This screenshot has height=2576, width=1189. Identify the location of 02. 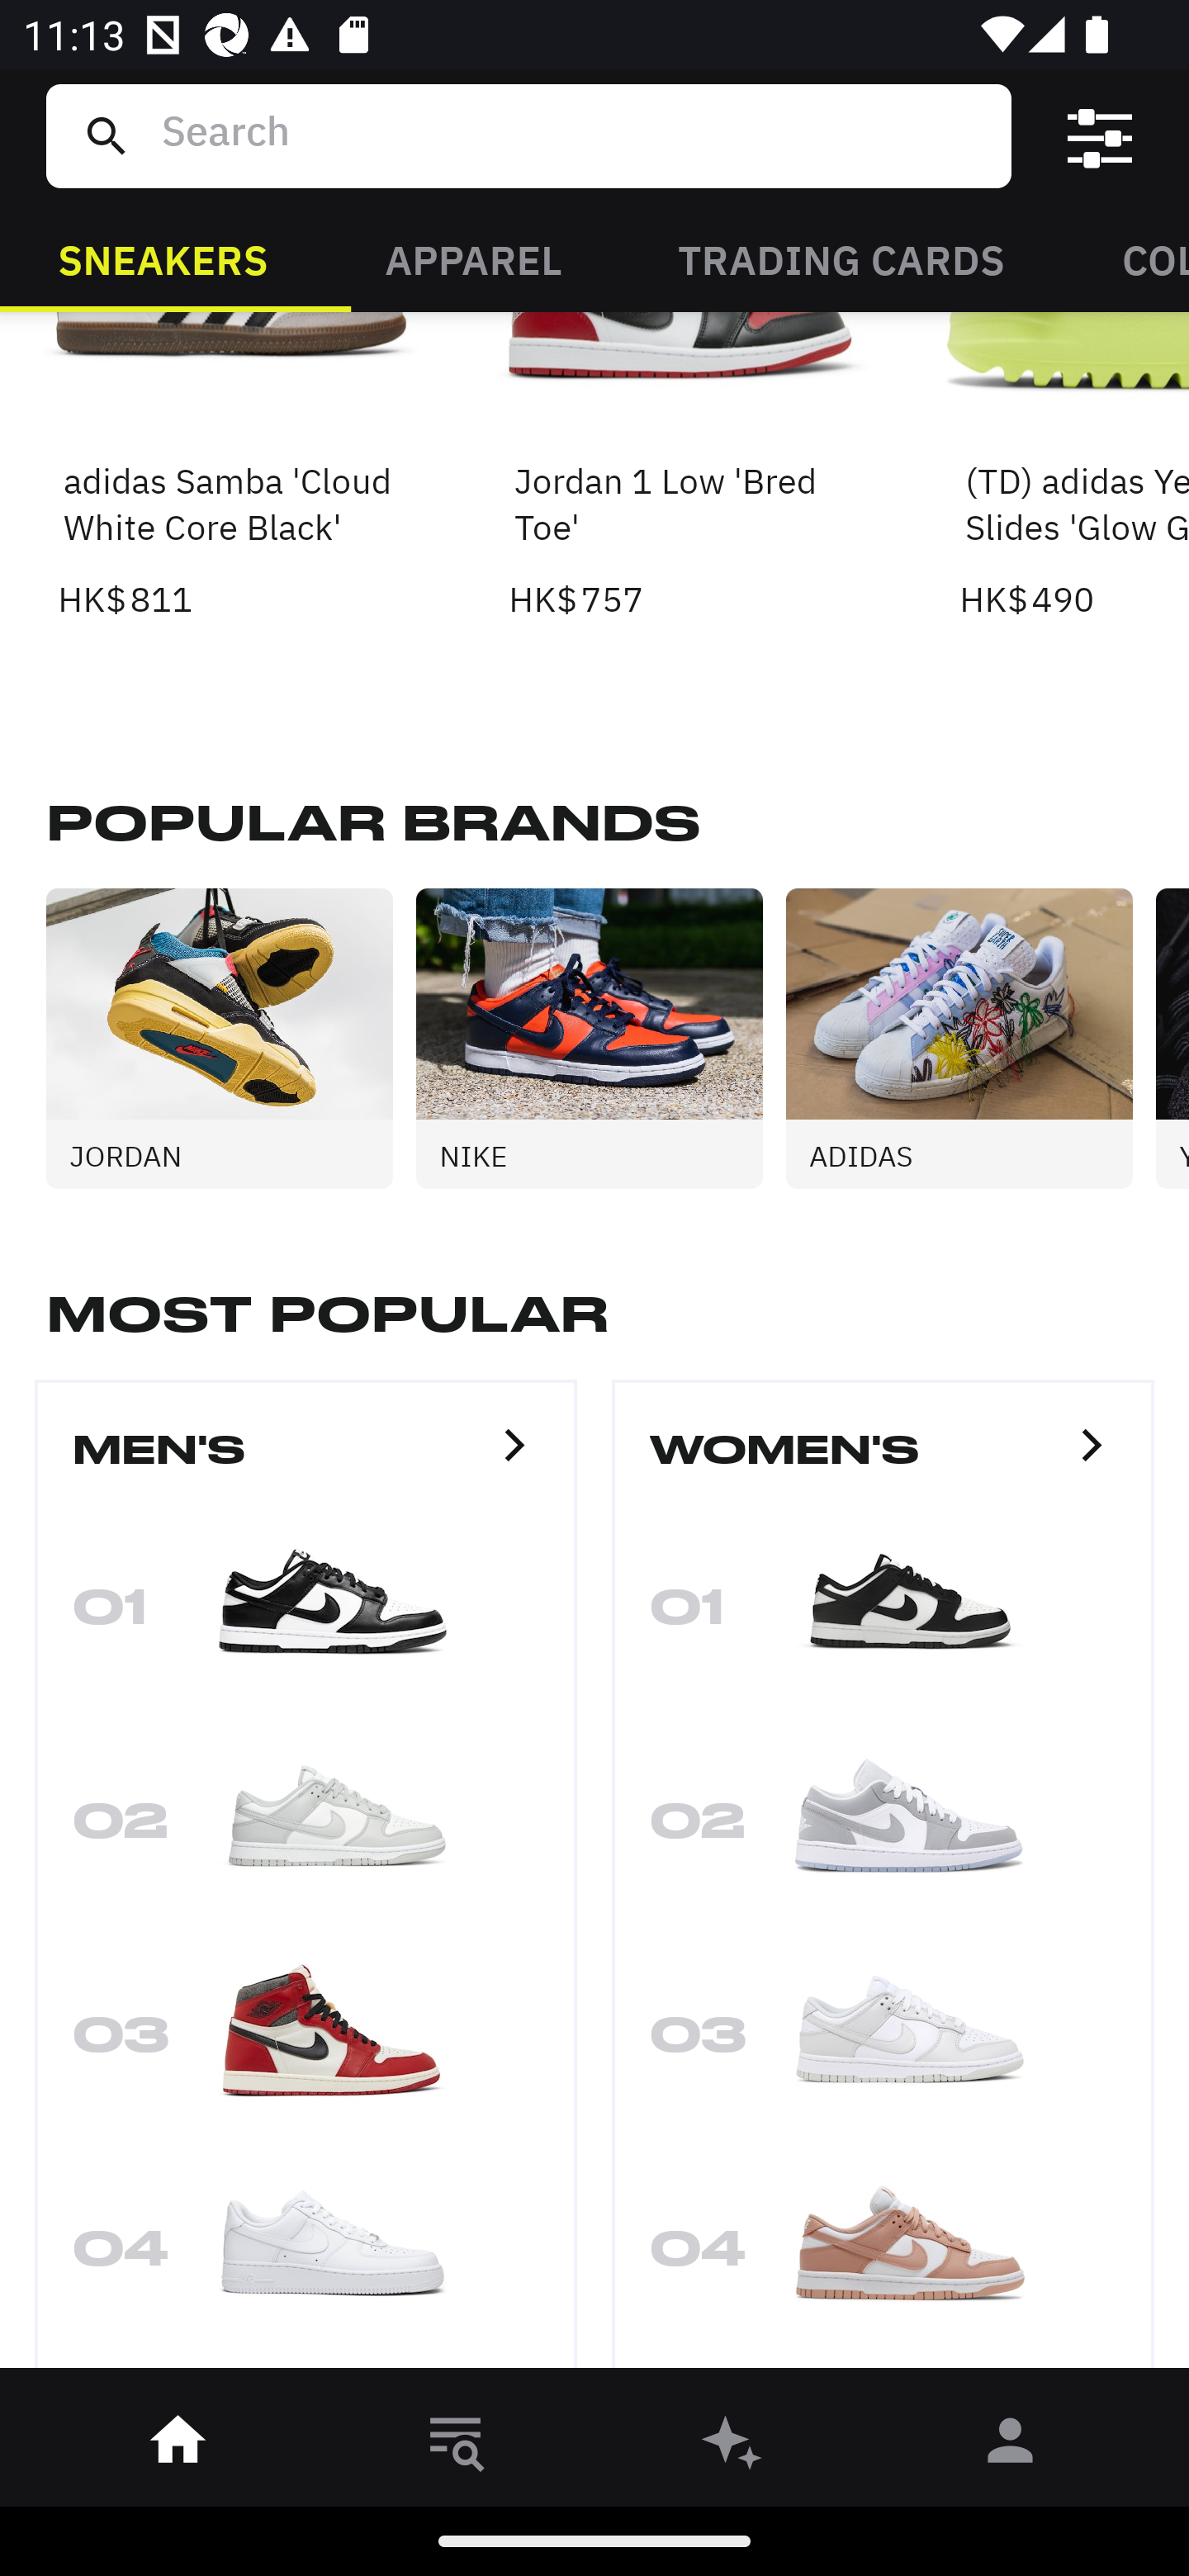
(883, 1830).